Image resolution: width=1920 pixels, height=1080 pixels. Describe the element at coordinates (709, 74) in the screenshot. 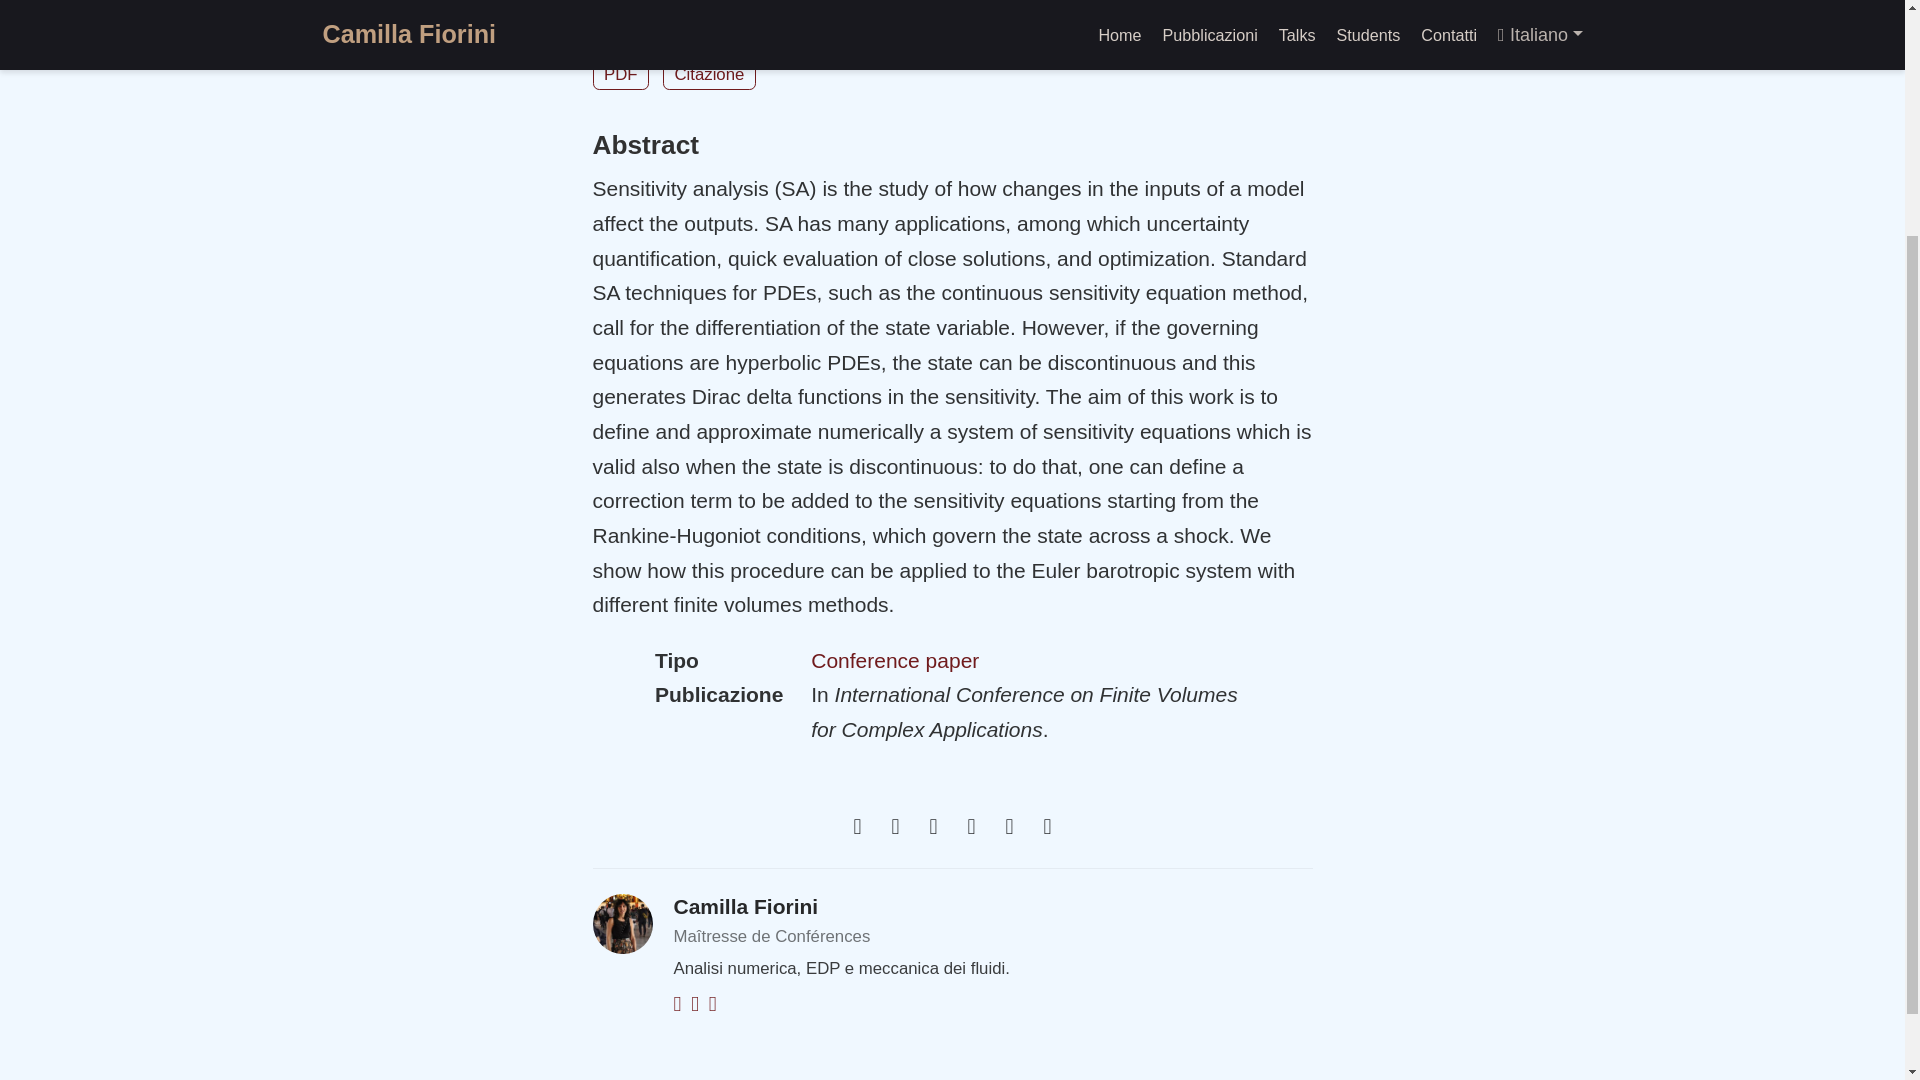

I see `Citazione` at that location.